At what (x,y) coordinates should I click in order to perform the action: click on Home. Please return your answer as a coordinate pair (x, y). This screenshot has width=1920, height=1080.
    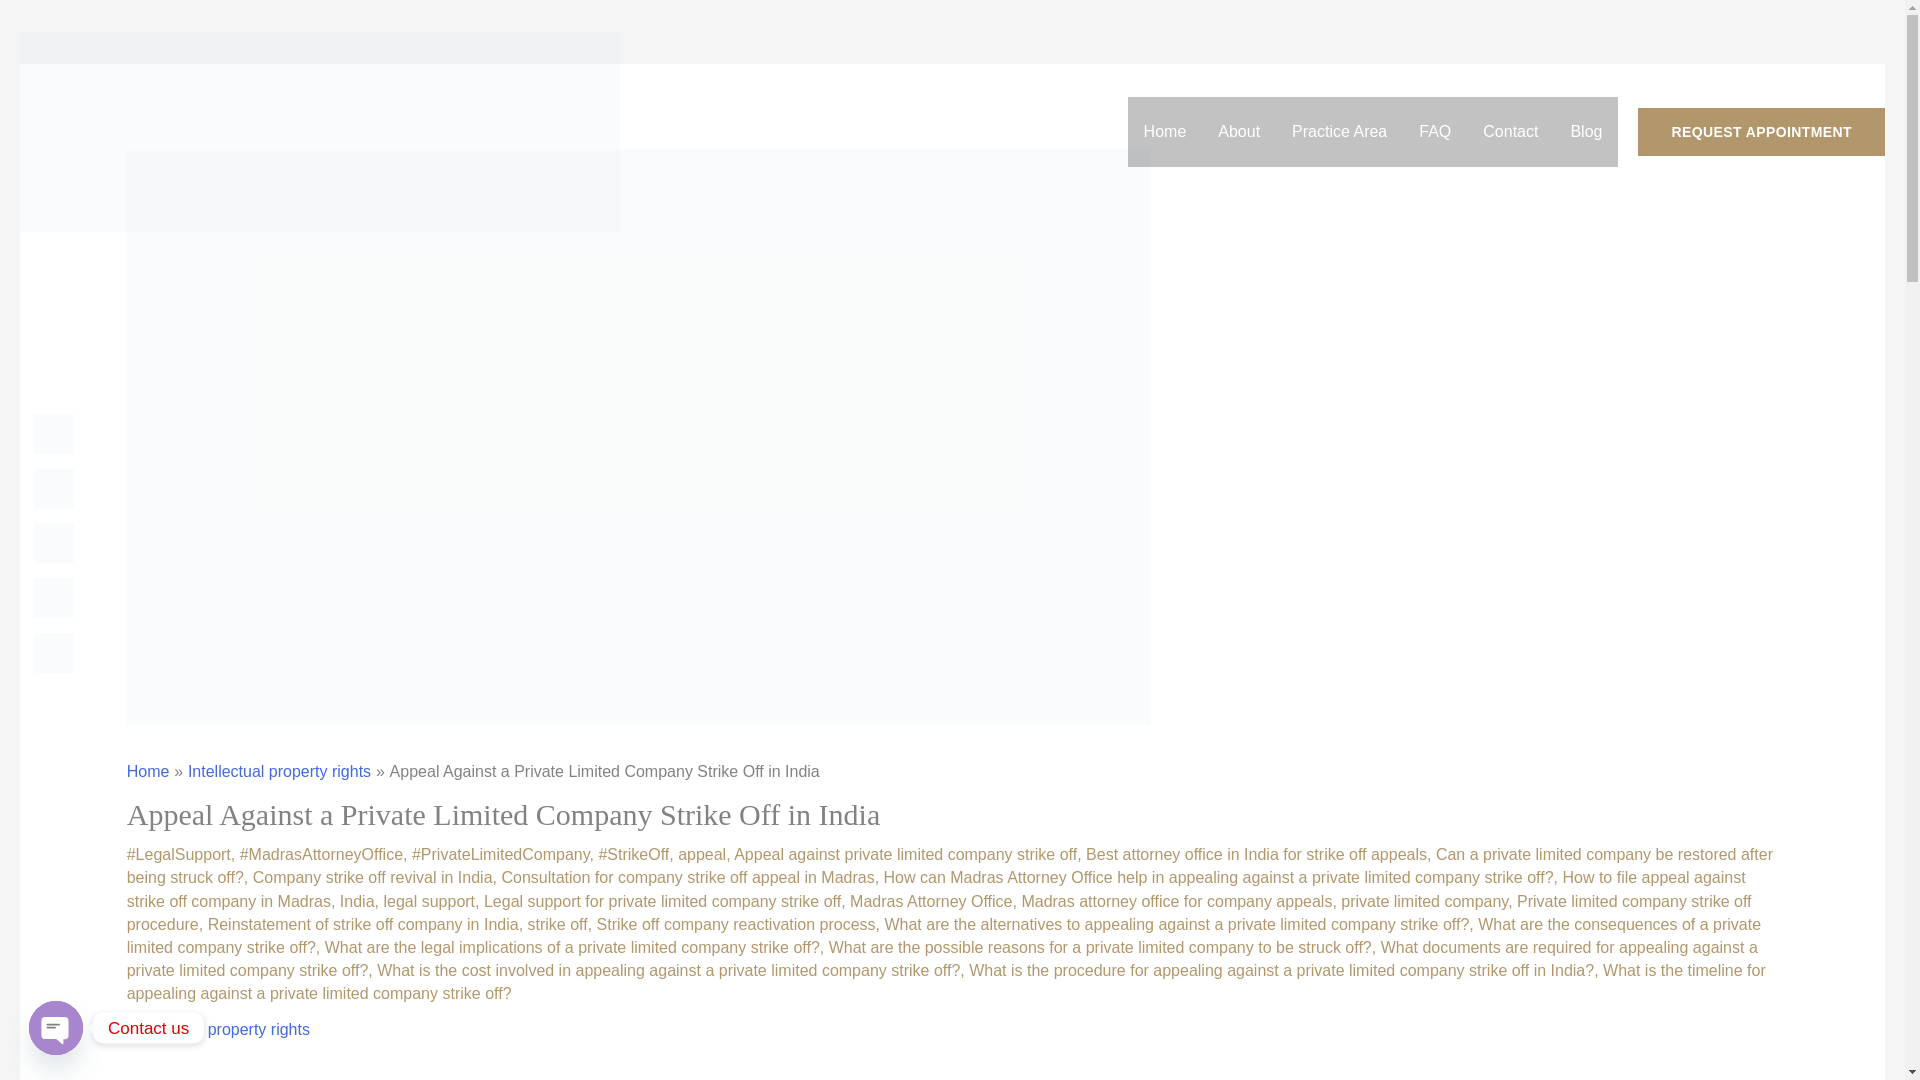
    Looking at the image, I should click on (1166, 132).